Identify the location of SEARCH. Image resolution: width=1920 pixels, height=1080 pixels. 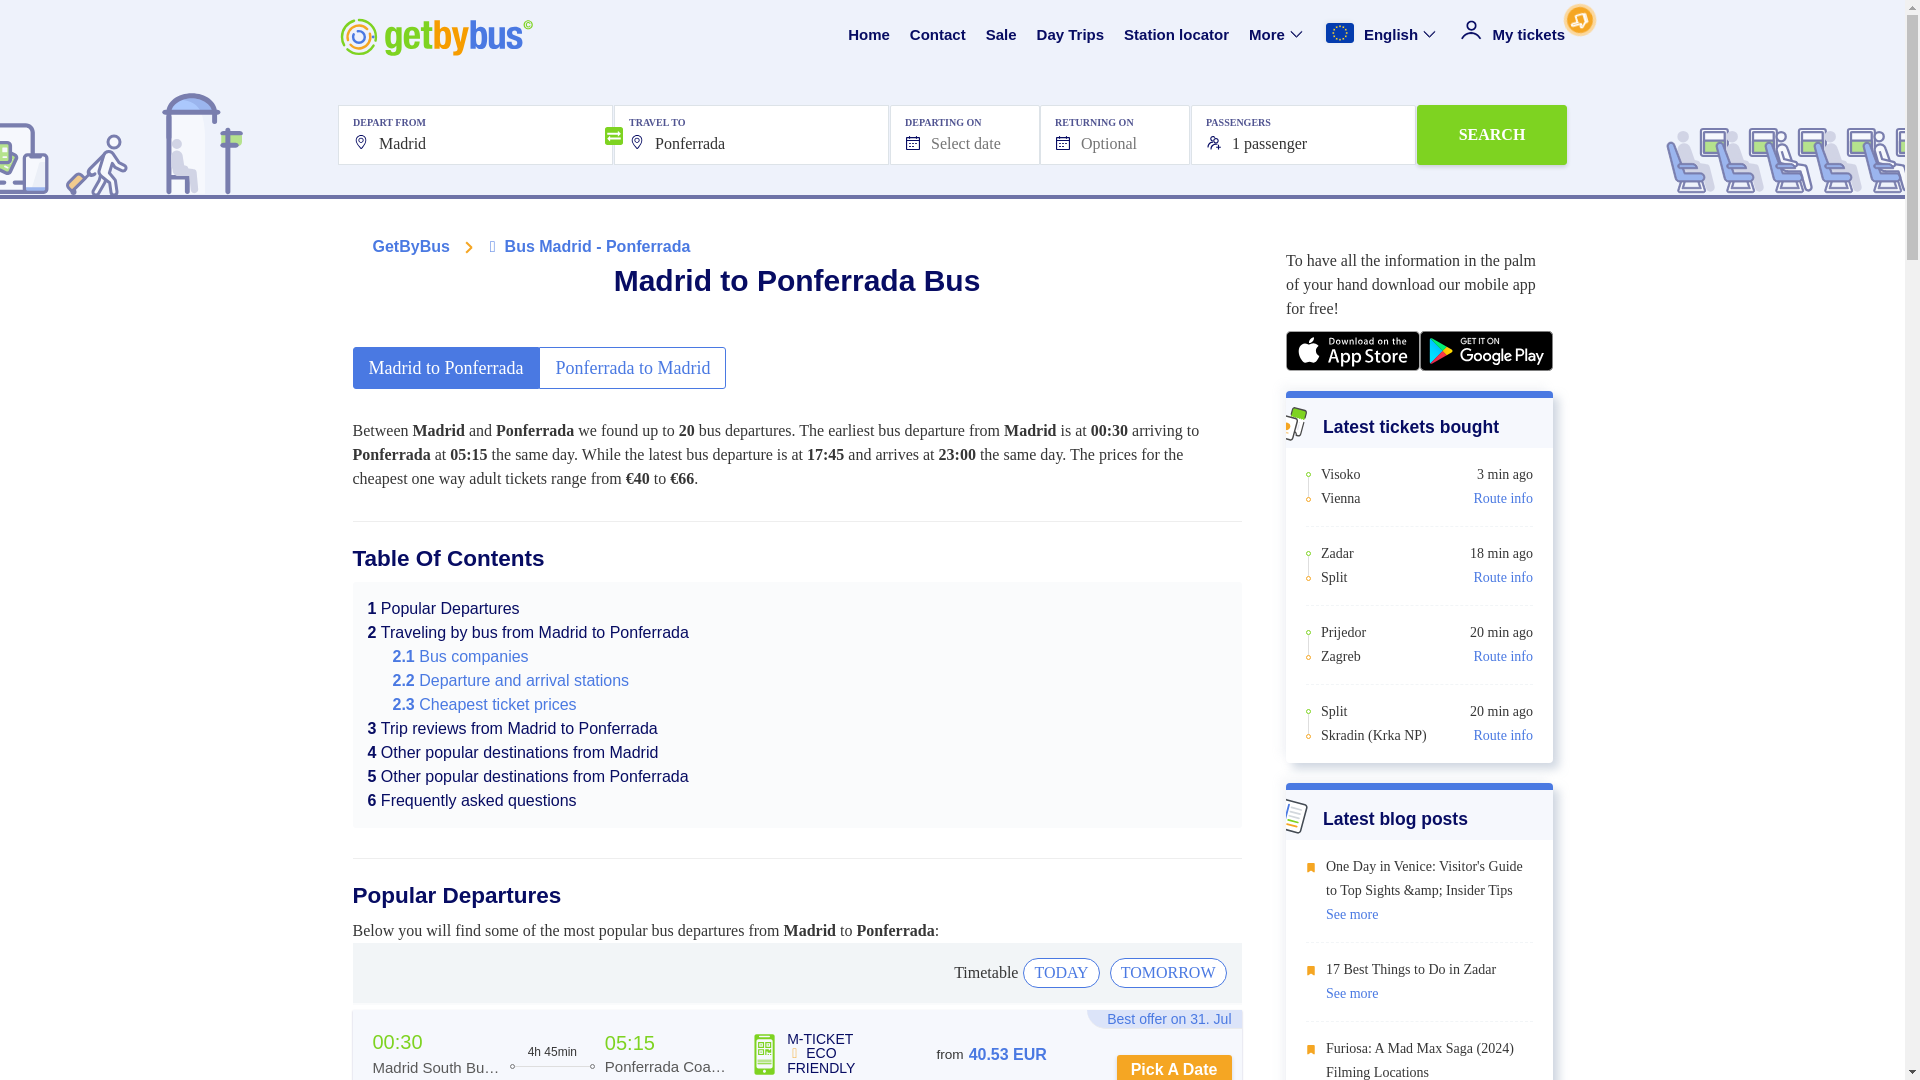
(1491, 134).